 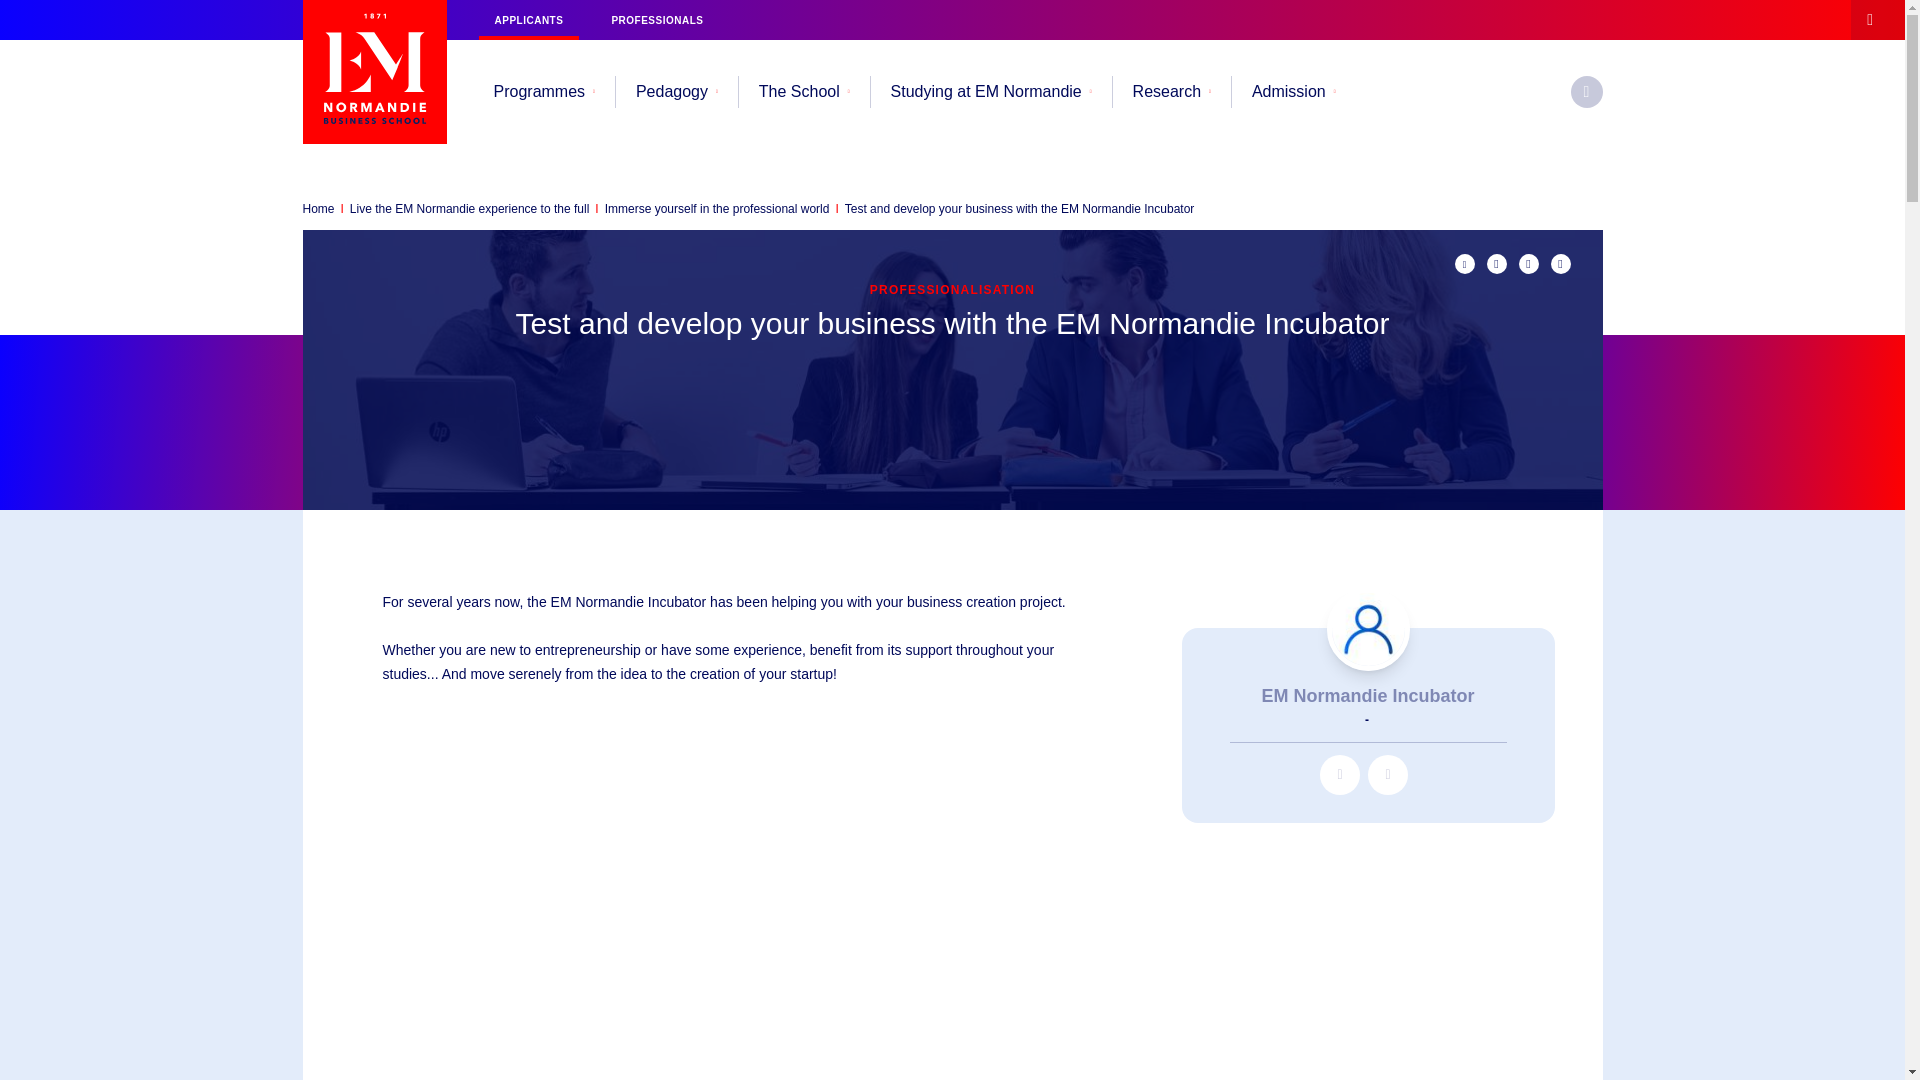 I want to click on I am a professional, so click(x=656, y=20).